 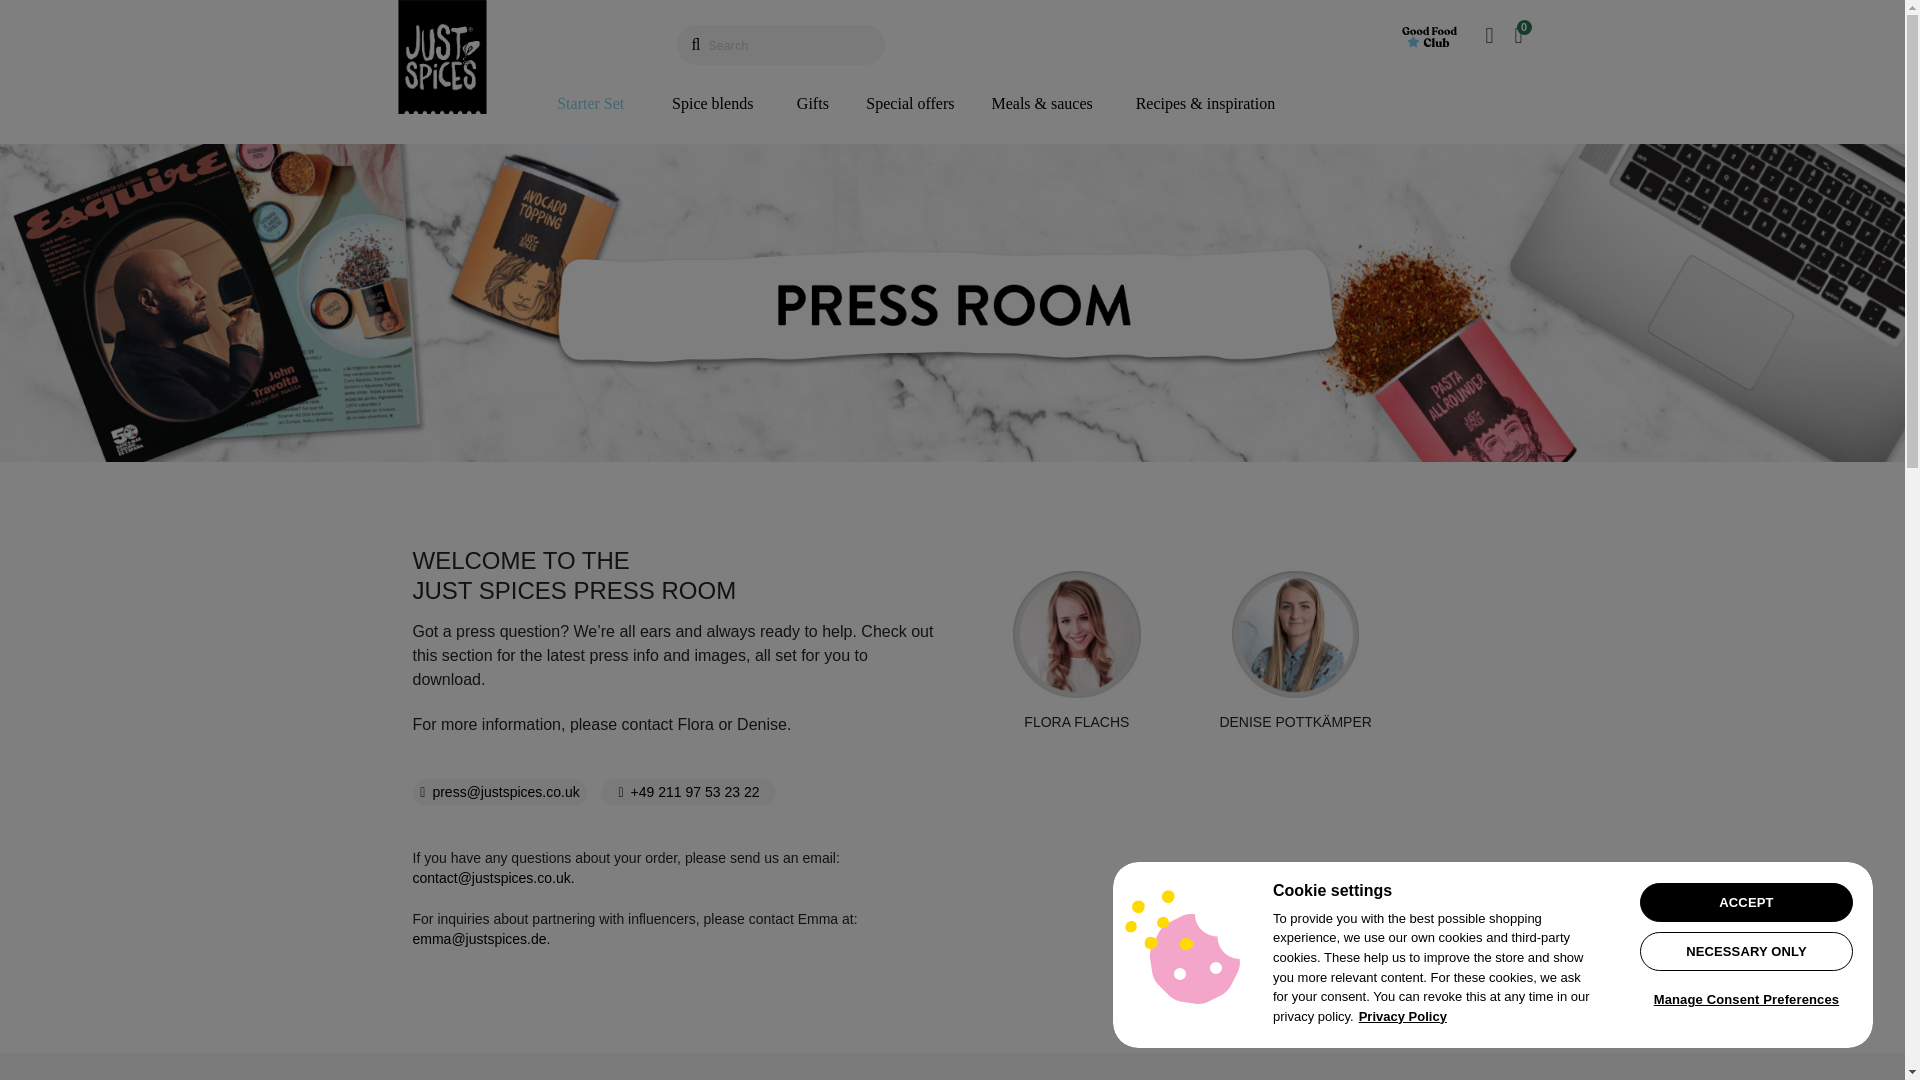 I want to click on Spice Sets, so click(x=910, y=104).